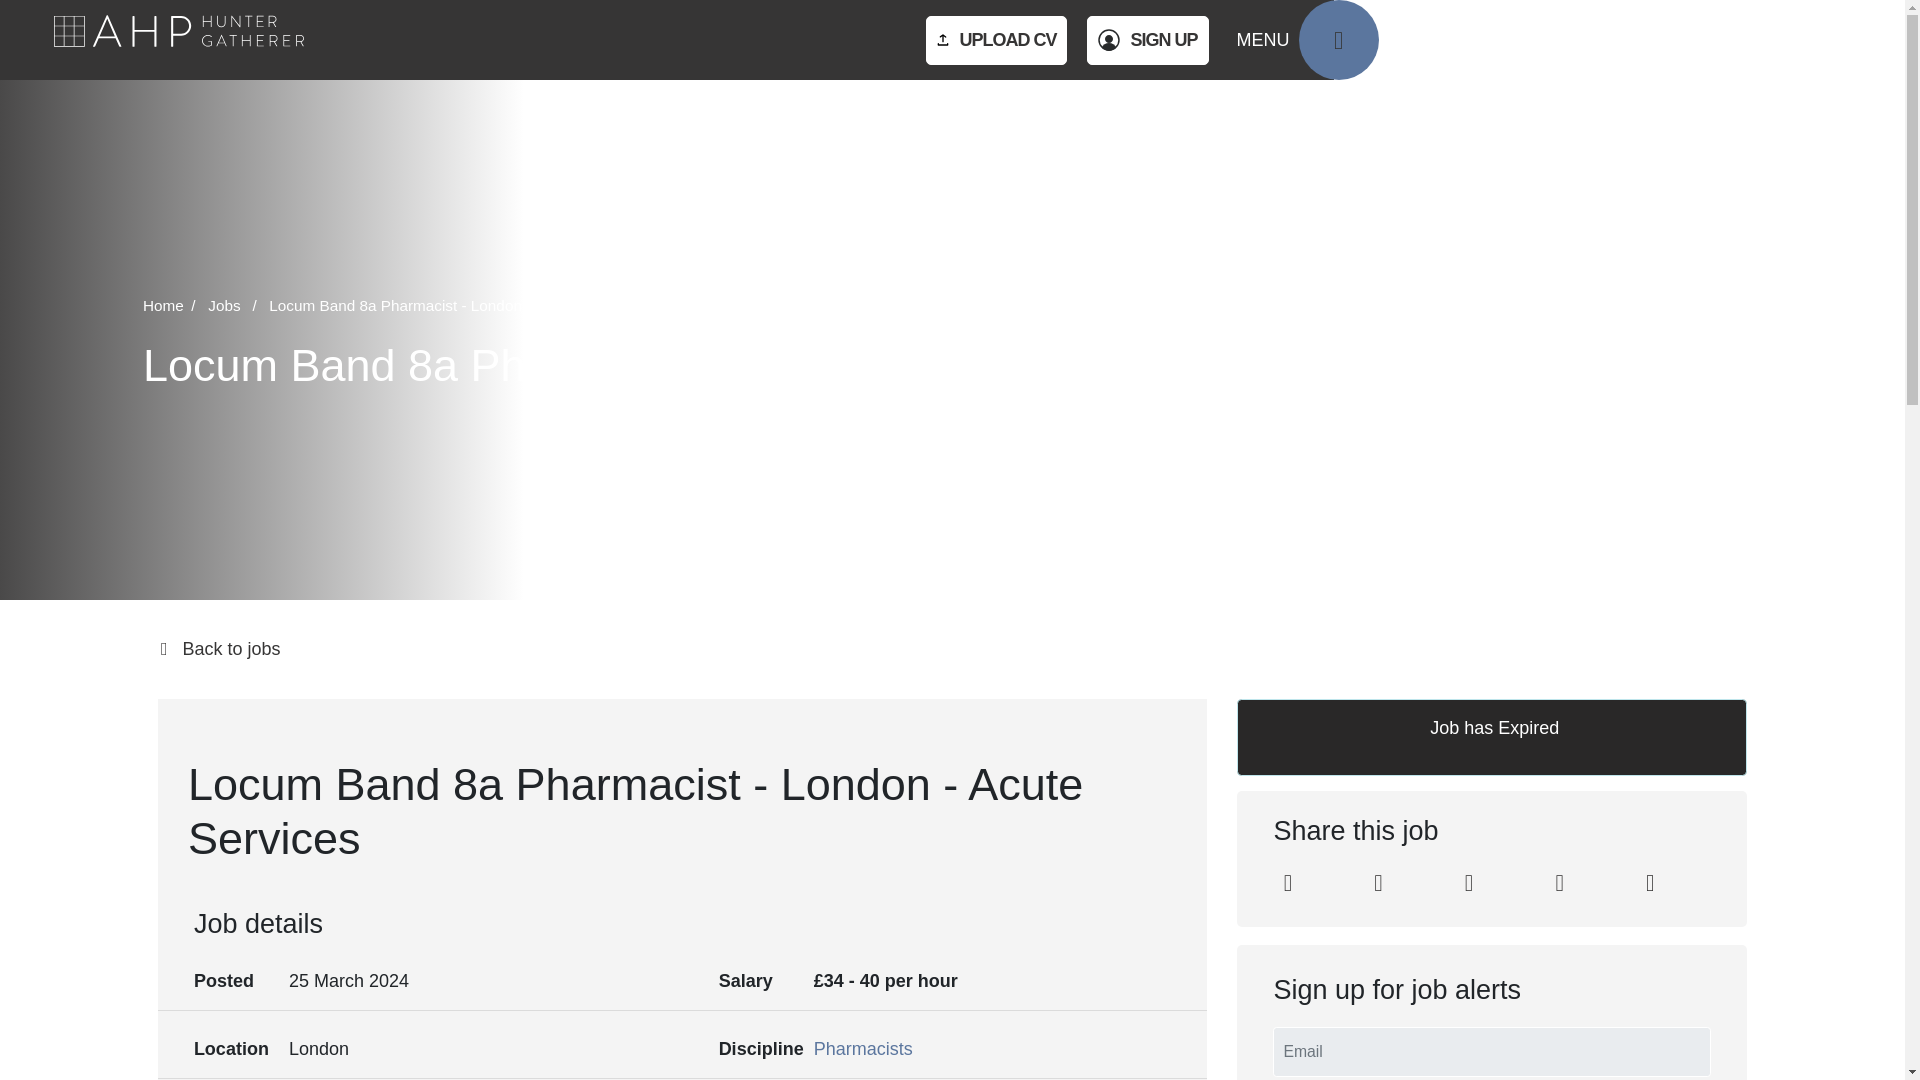  Describe the element at coordinates (1307, 40) in the screenshot. I see `MENU` at that location.